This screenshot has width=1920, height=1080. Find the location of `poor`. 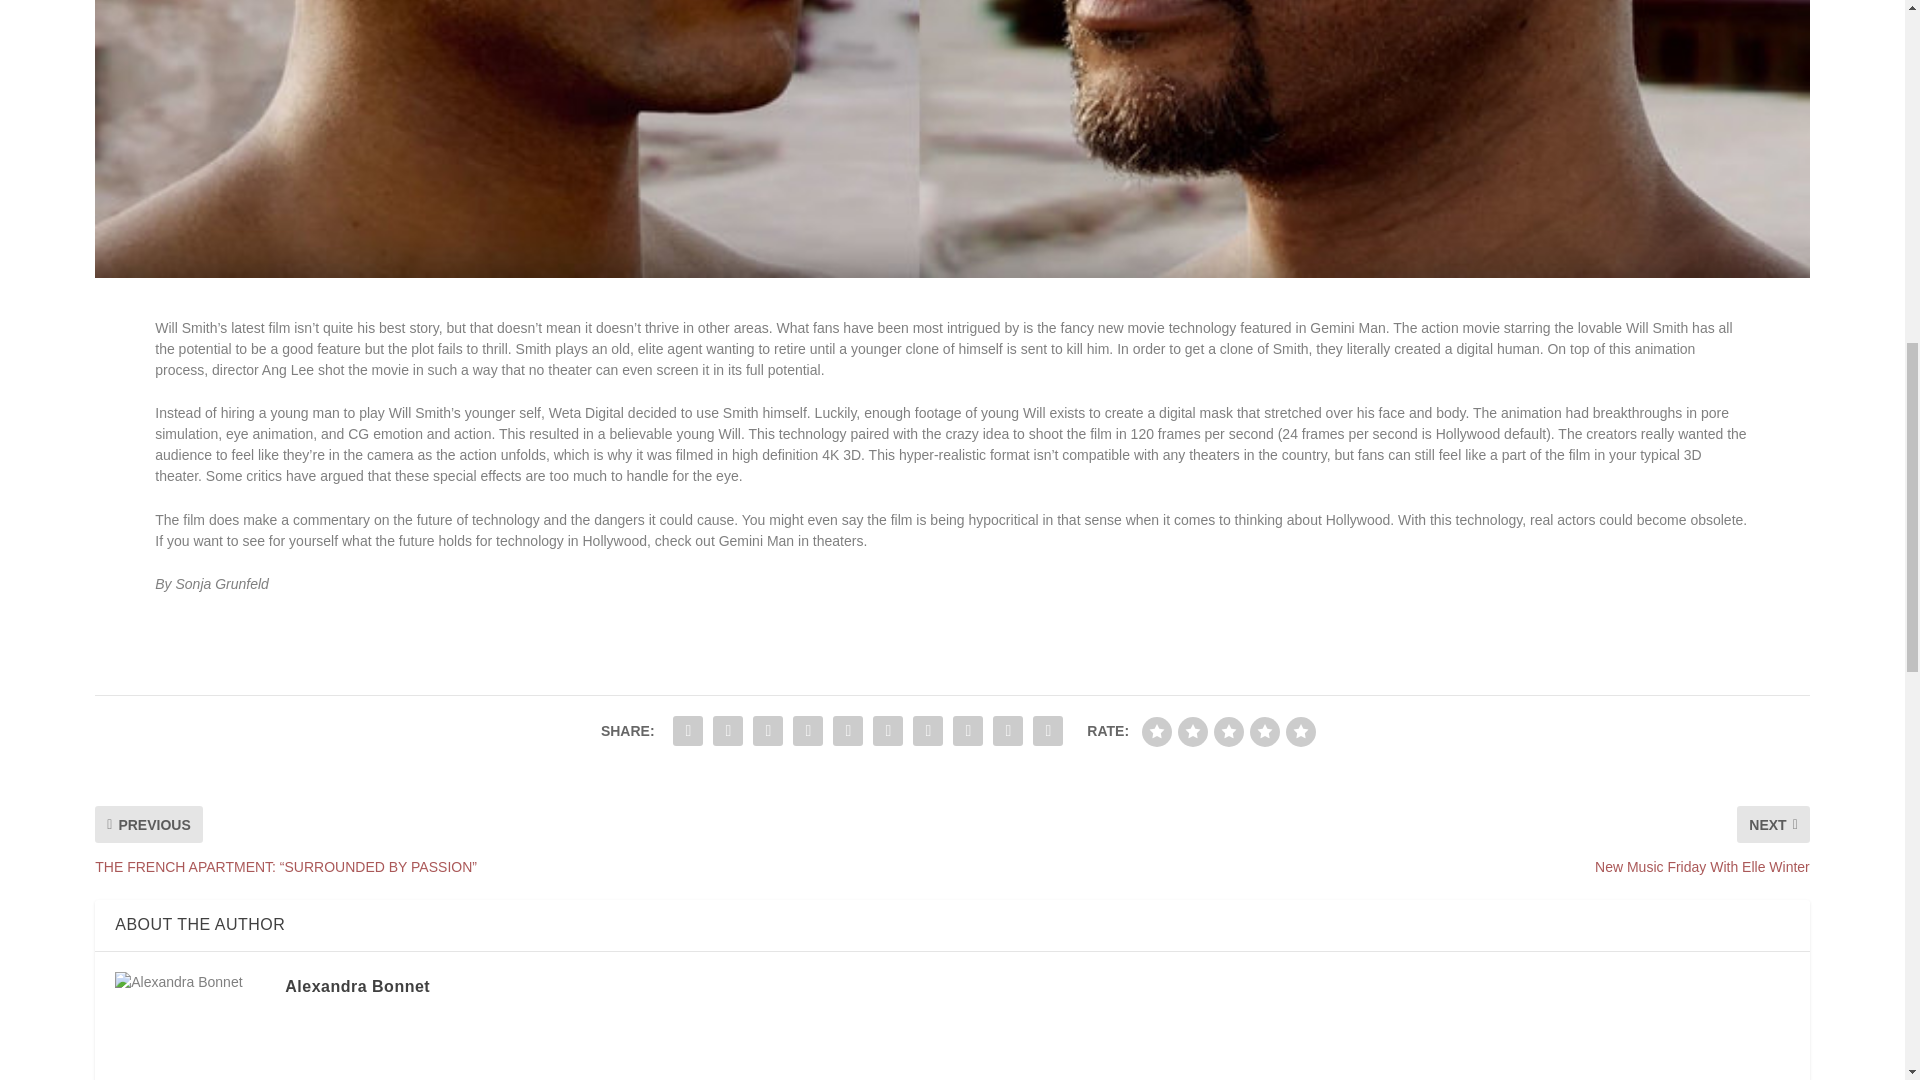

poor is located at coordinates (1192, 732).